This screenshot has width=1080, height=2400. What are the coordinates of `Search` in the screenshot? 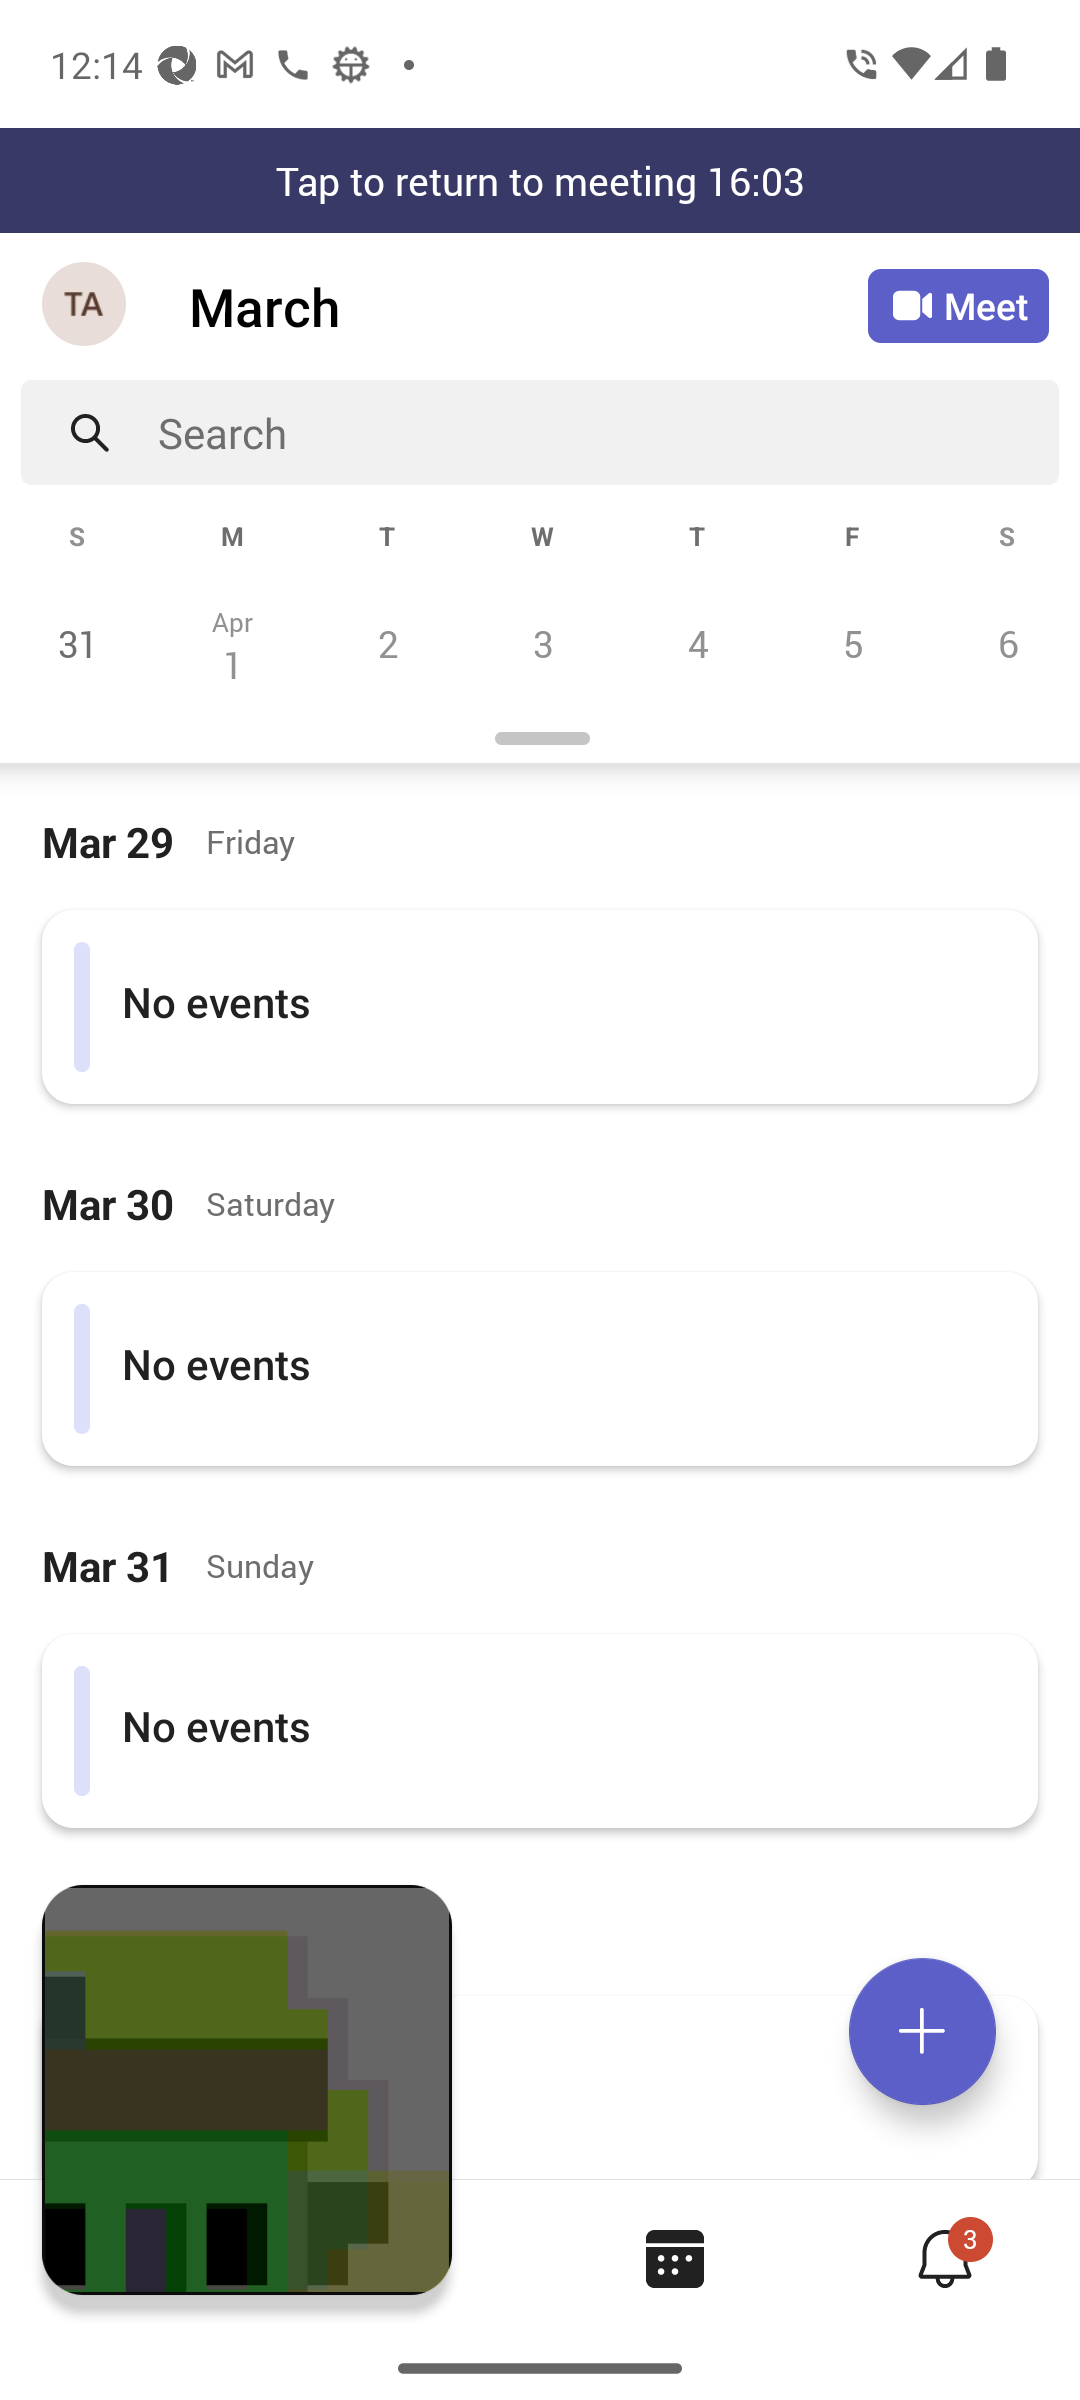 It's located at (608, 432).